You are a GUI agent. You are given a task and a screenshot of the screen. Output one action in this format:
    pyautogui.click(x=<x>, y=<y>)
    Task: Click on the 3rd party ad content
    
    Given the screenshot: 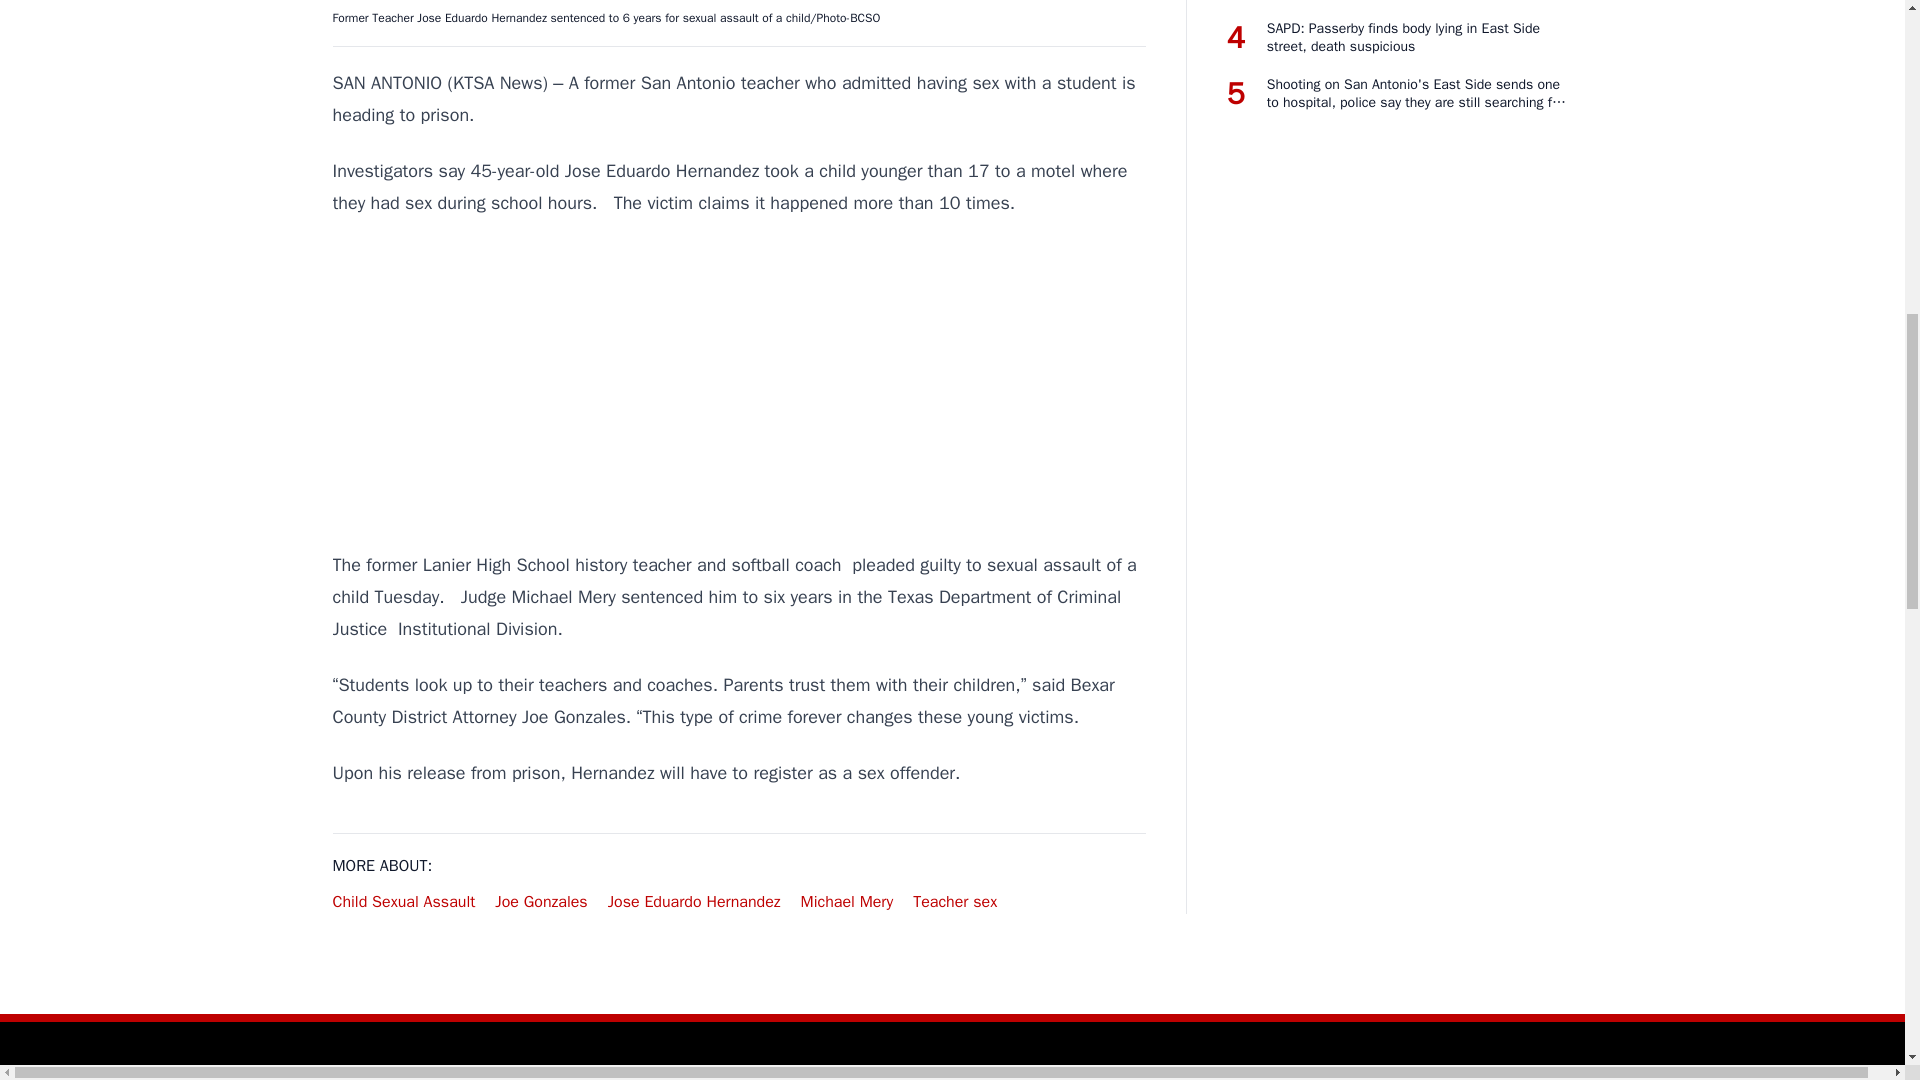 What is the action you would take?
    pyautogui.click(x=738, y=384)
    